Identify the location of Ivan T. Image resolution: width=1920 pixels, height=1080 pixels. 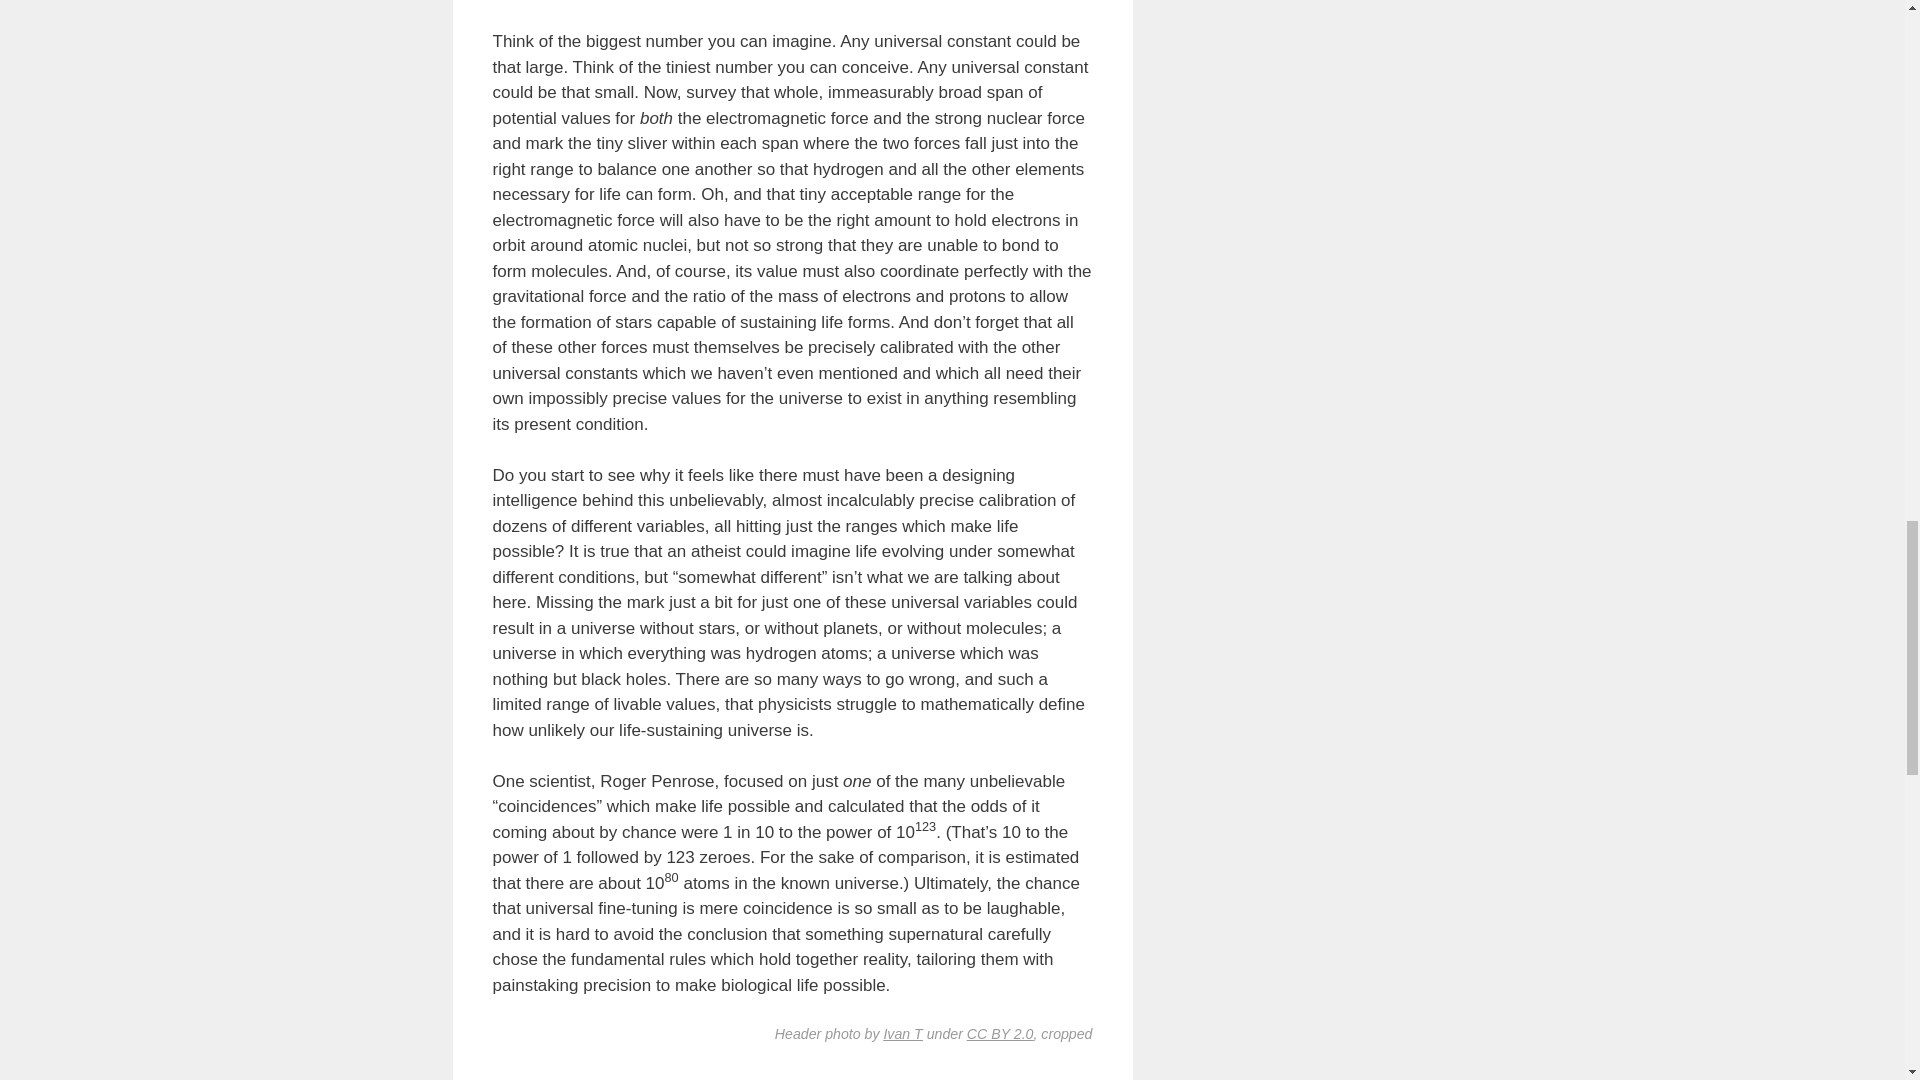
(902, 1034).